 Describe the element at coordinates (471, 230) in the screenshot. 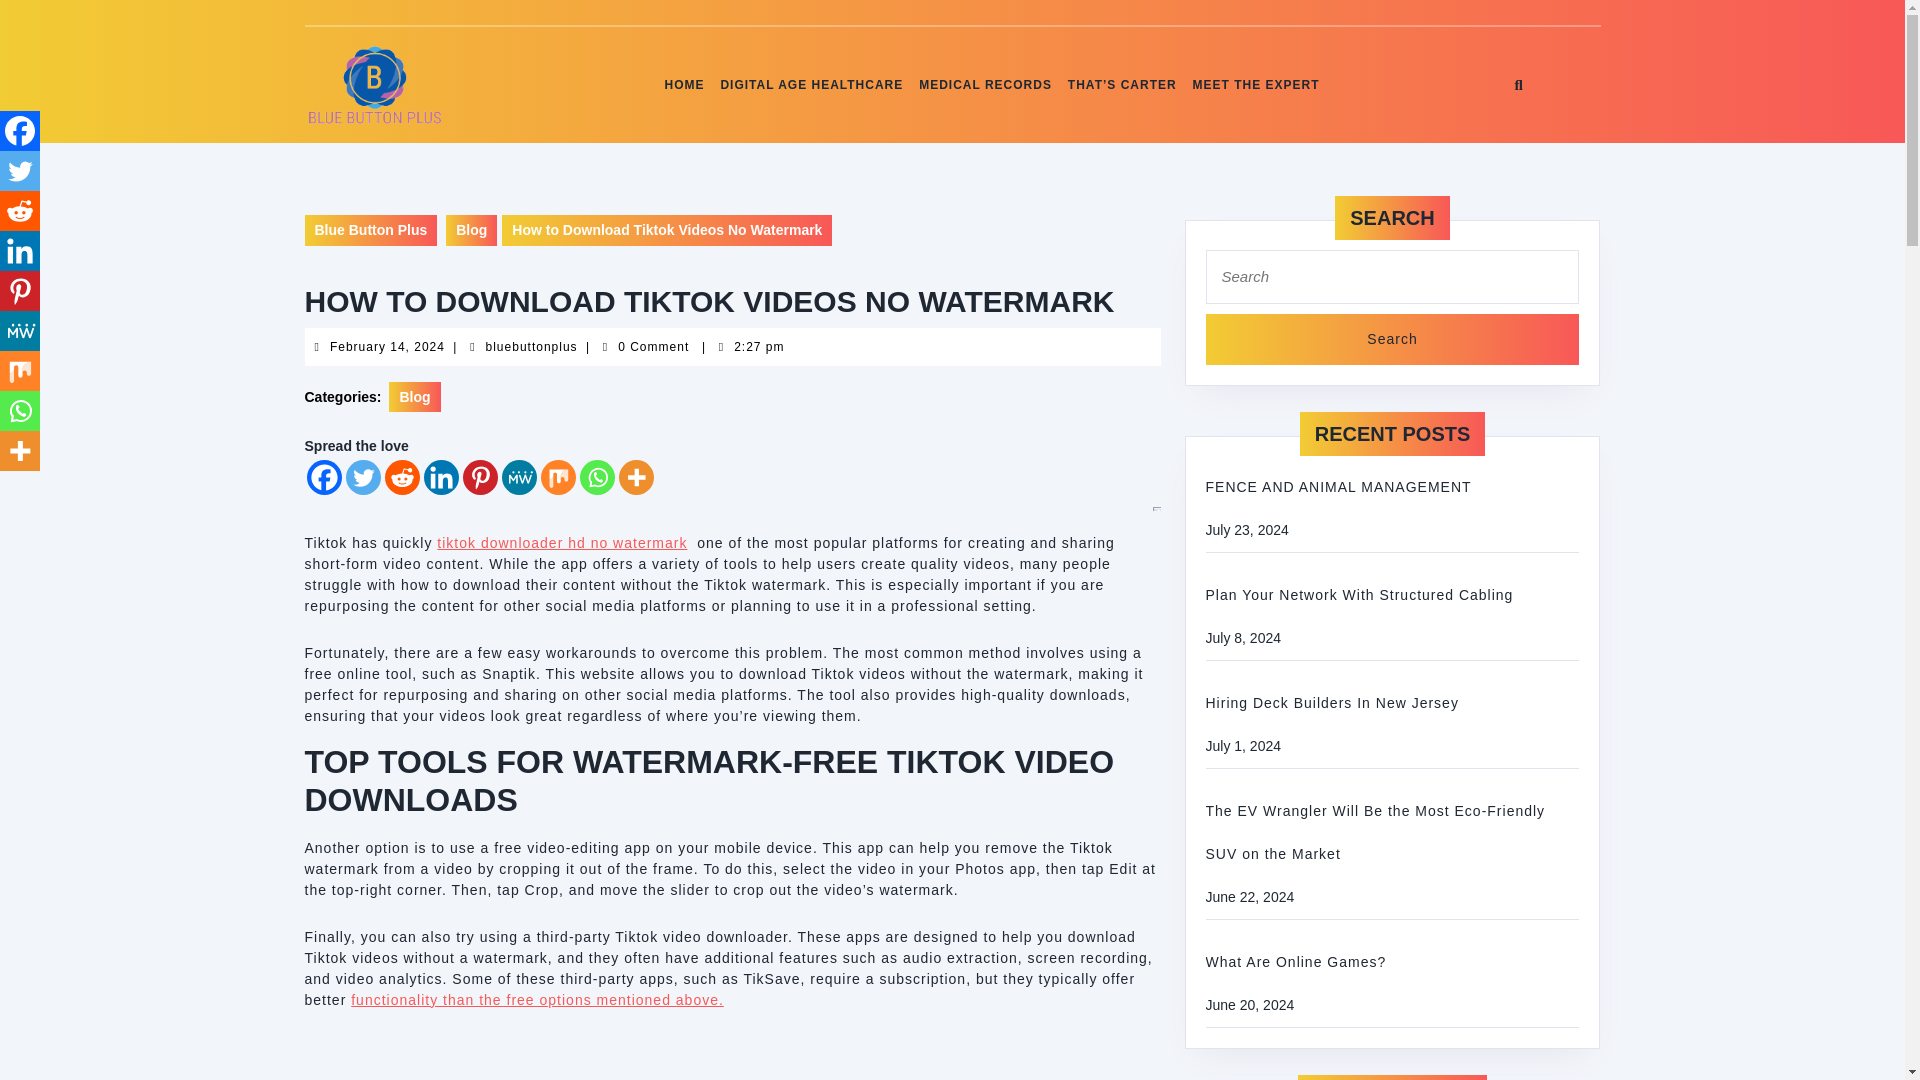

I see `Blog` at that location.